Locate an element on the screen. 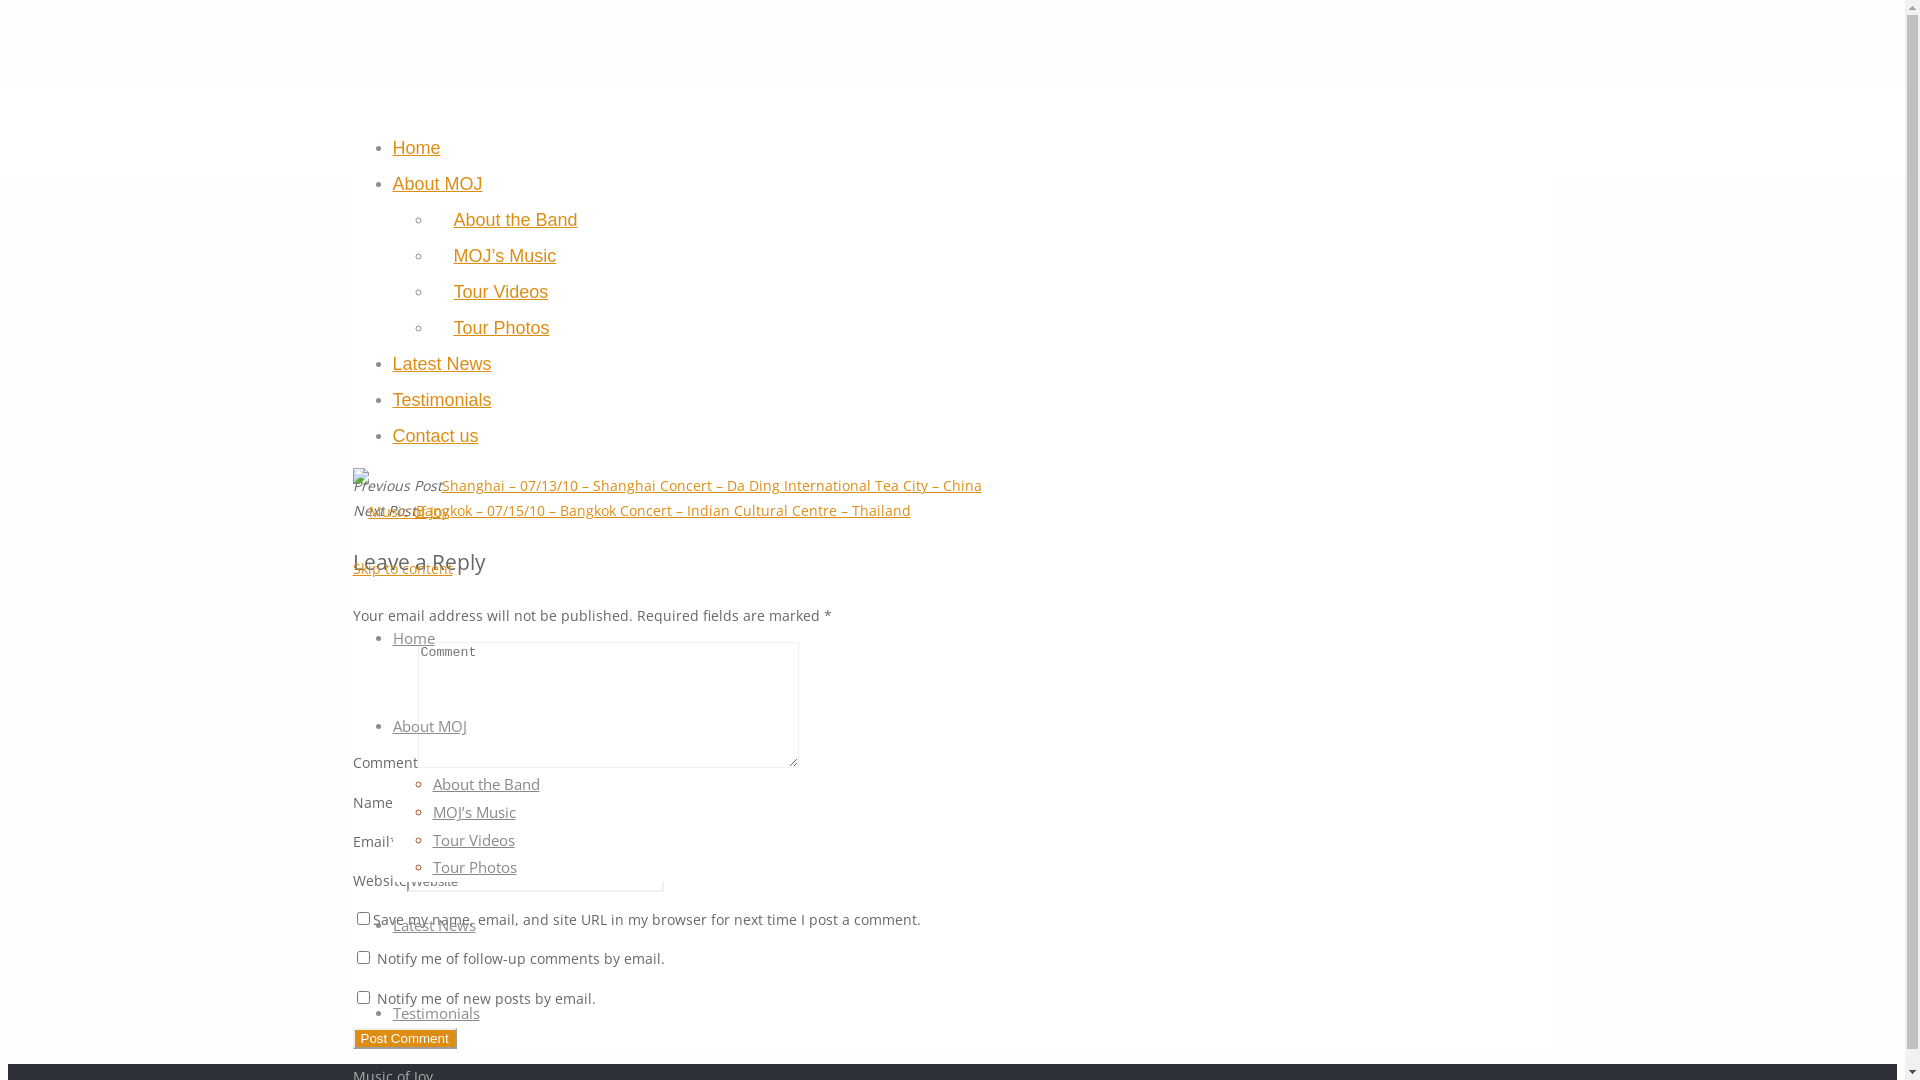 The width and height of the screenshot is (1920, 1080). Testimonials is located at coordinates (436, 1014).